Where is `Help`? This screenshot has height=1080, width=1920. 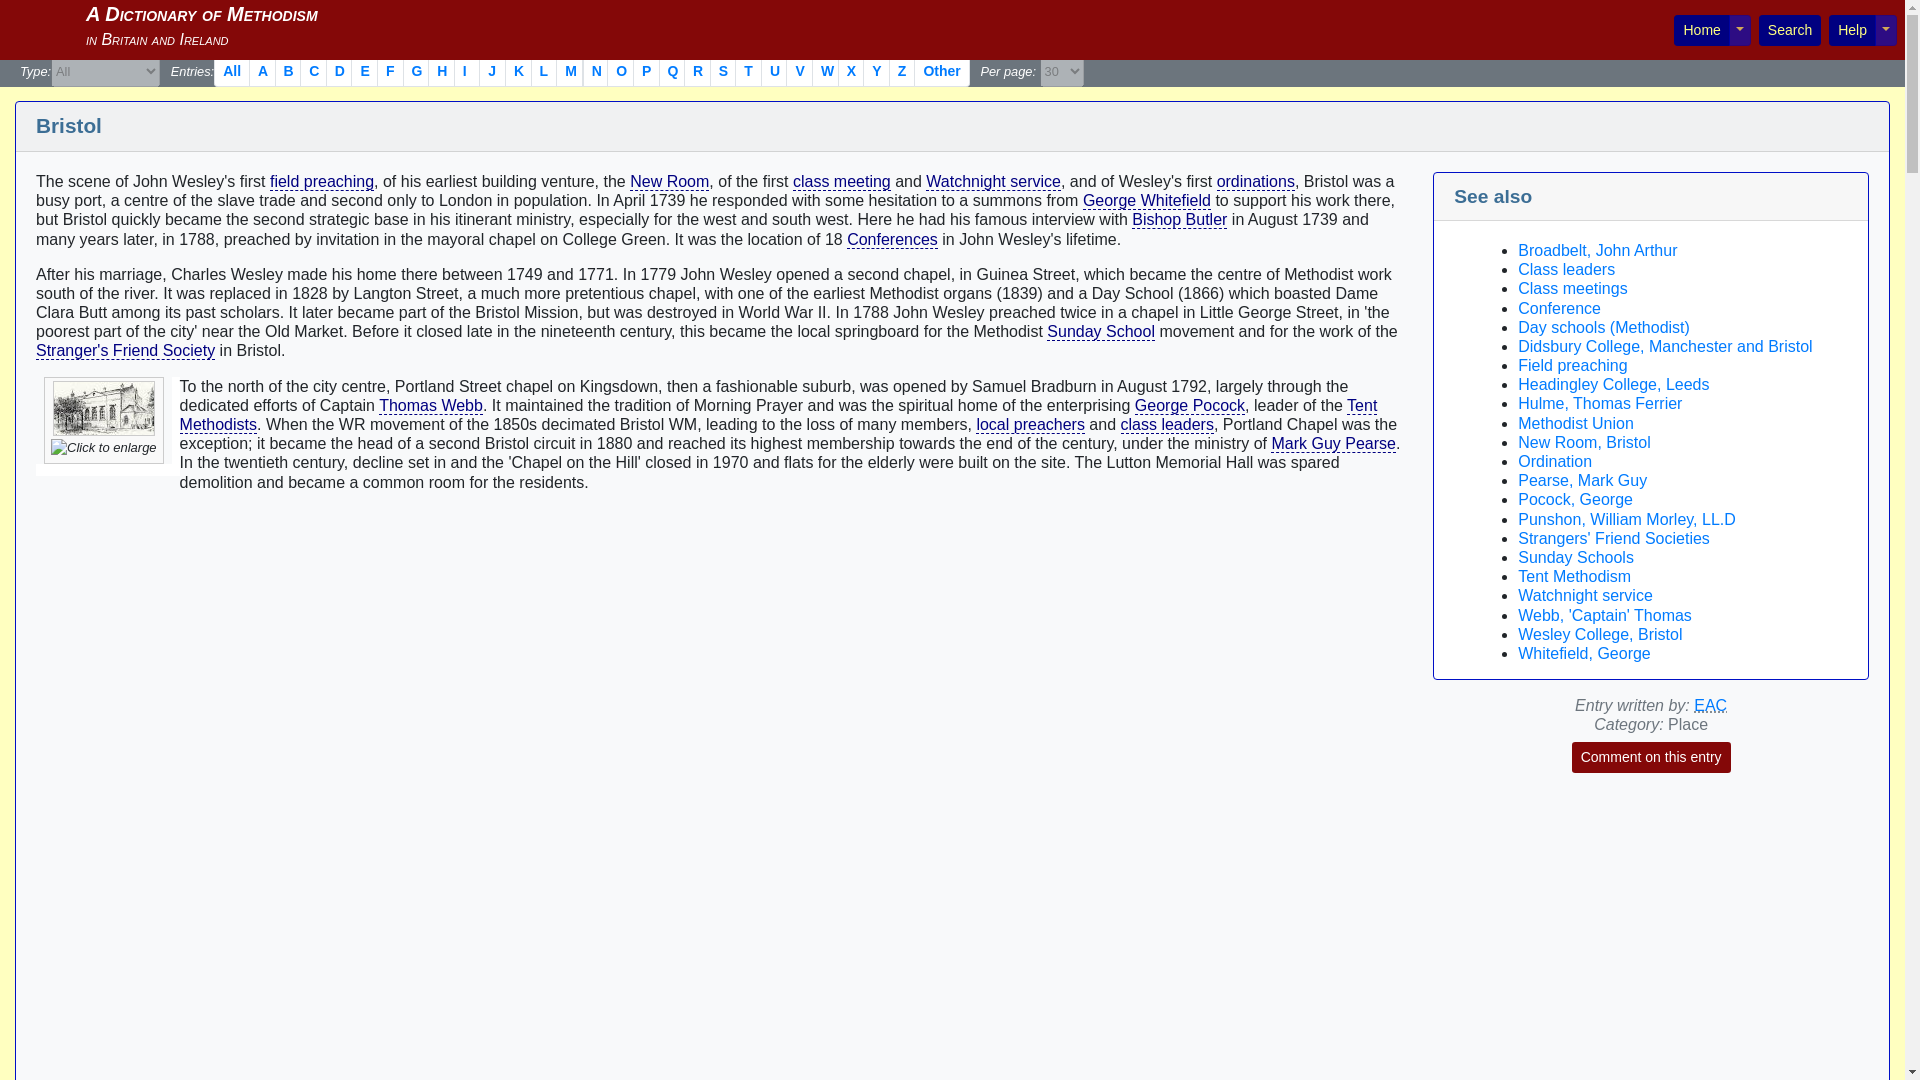
Help is located at coordinates (1852, 30).